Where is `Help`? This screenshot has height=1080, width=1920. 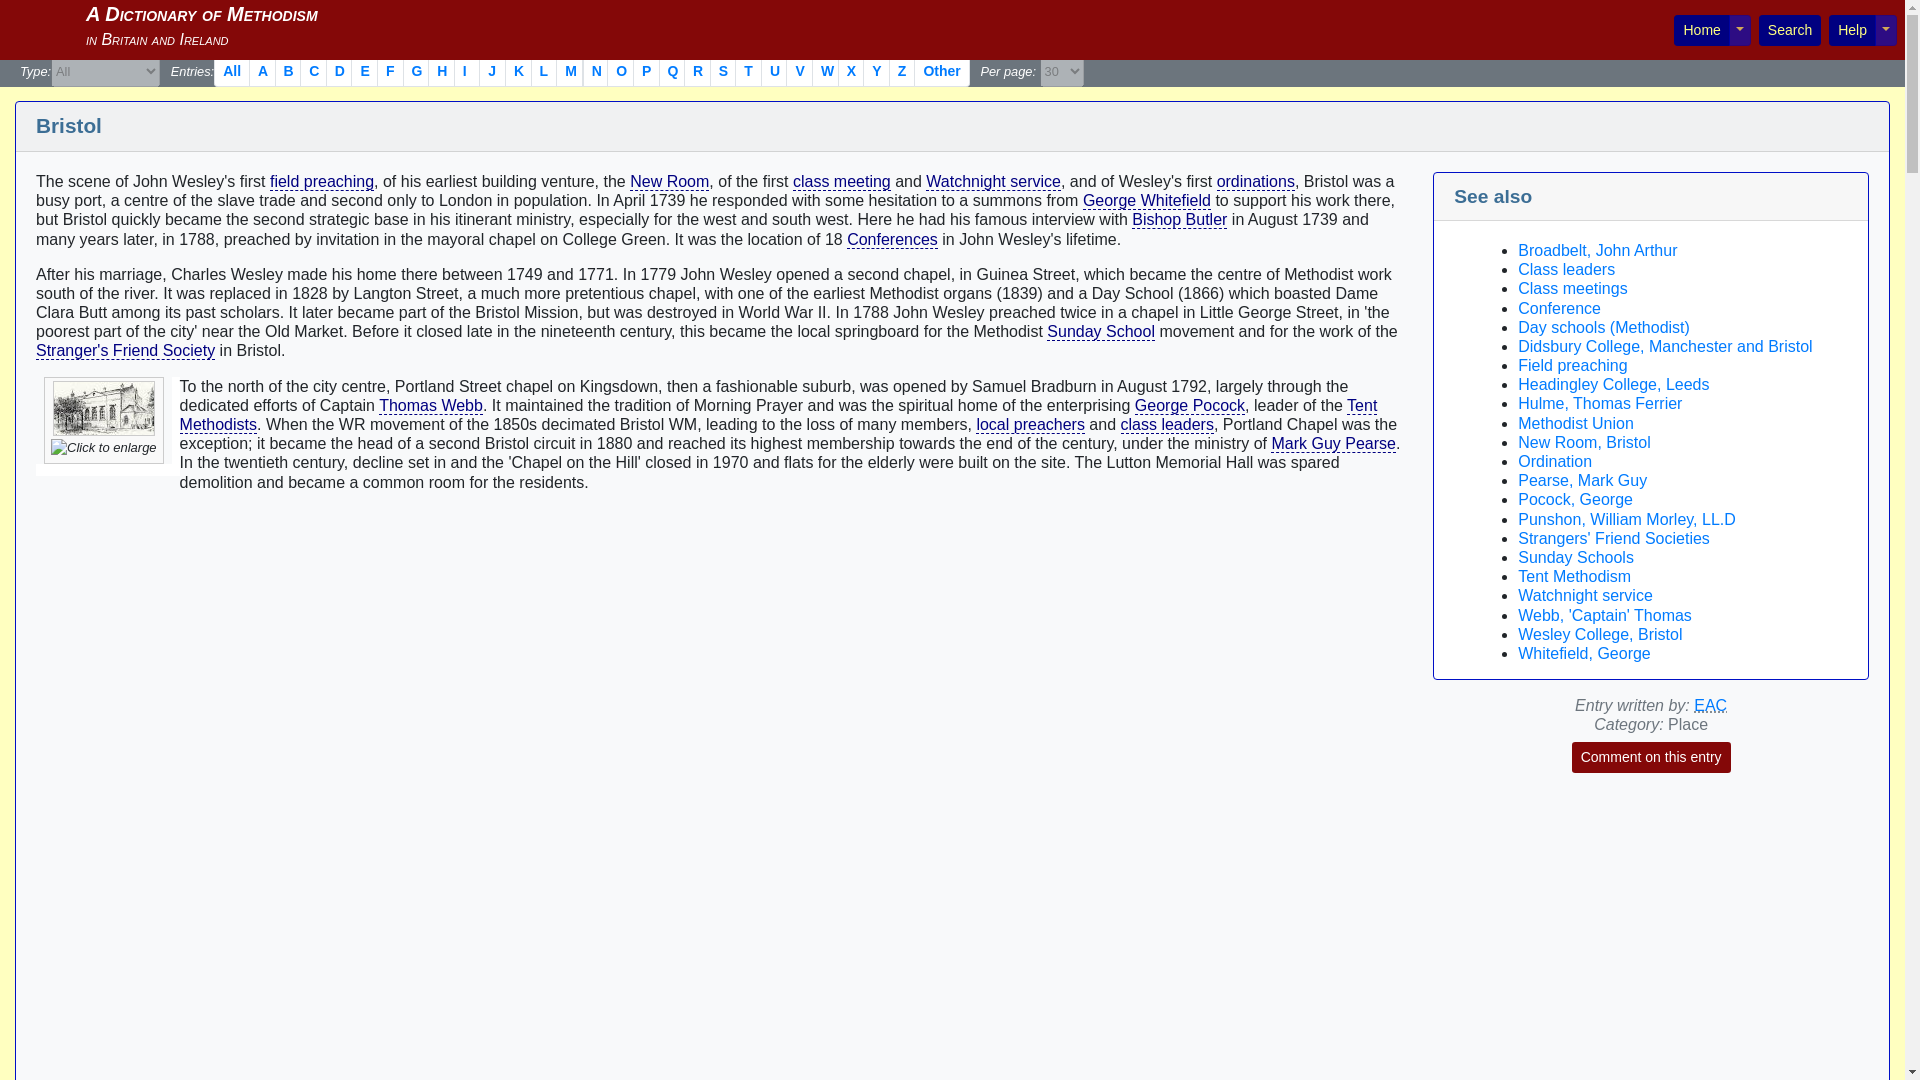
Help is located at coordinates (1852, 30).